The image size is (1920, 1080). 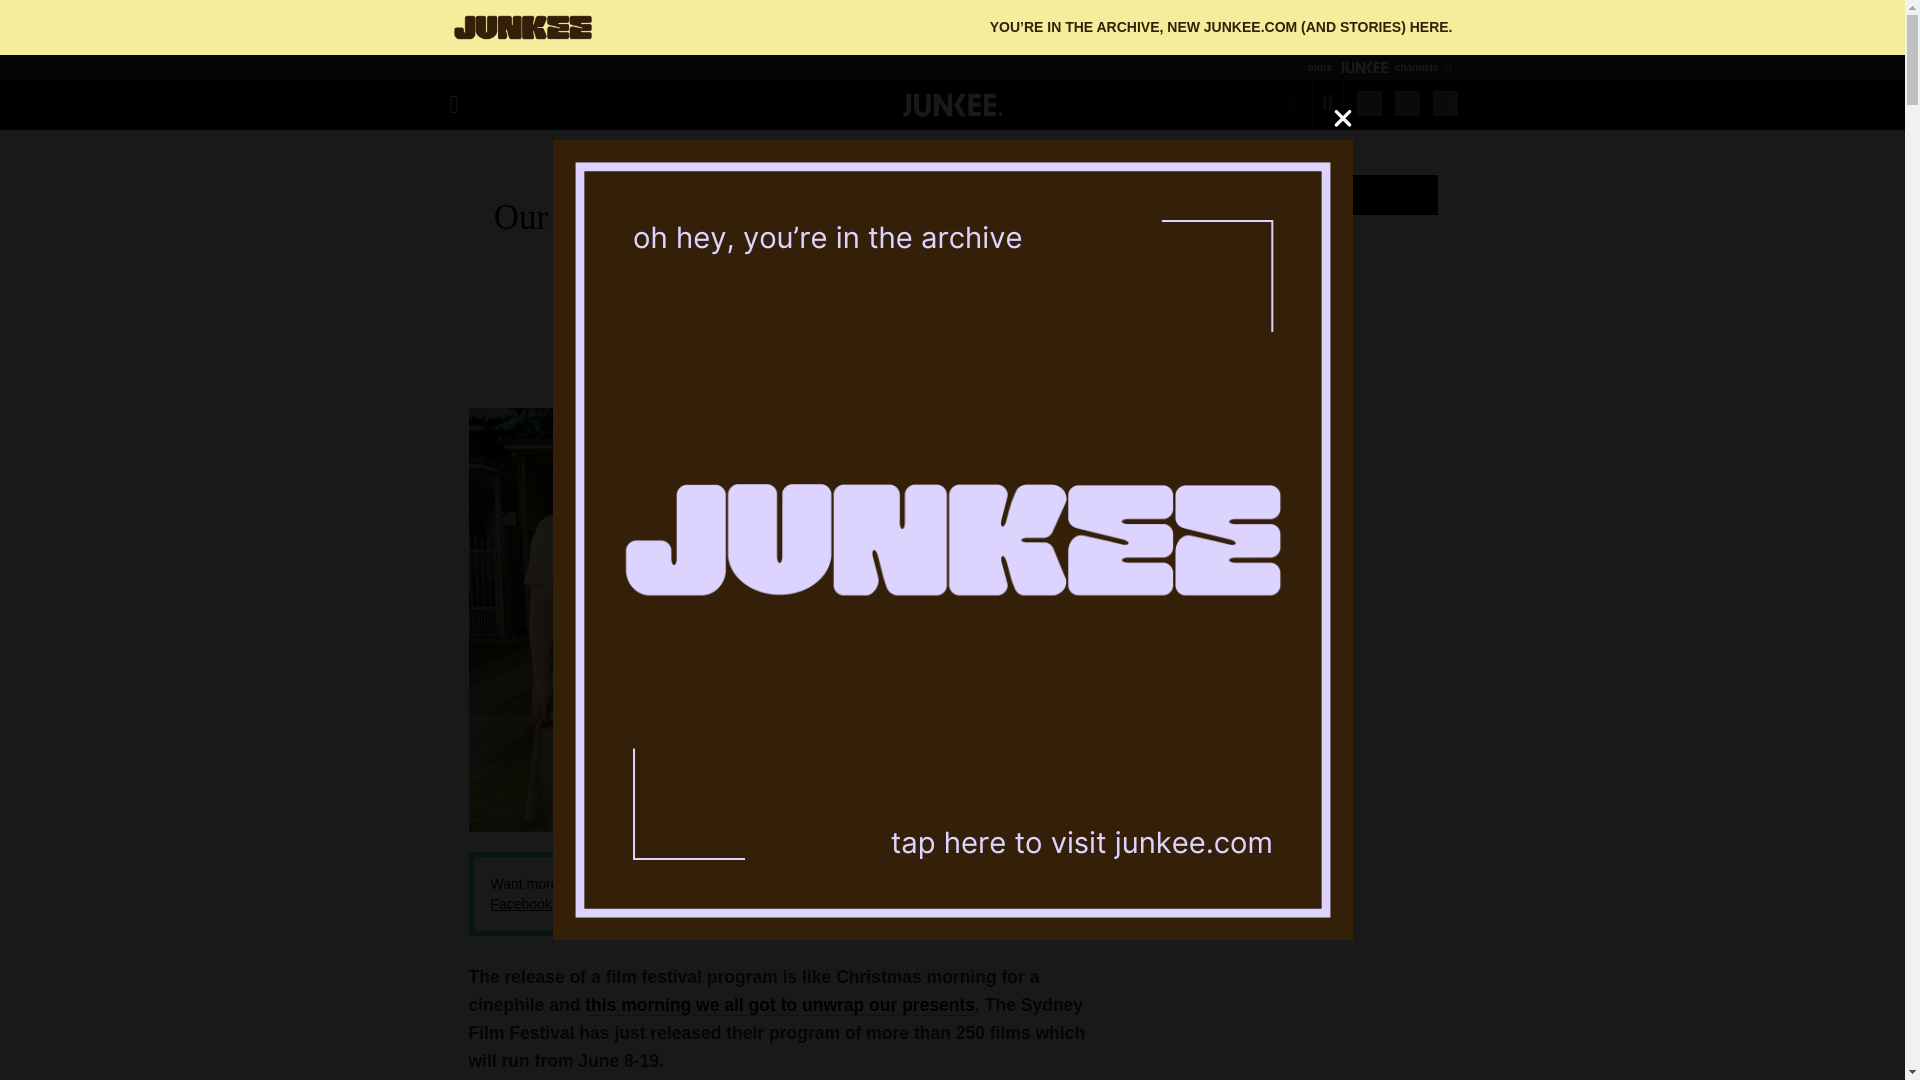 What do you see at coordinates (952, 104) in the screenshot?
I see `Junkee` at bounding box center [952, 104].